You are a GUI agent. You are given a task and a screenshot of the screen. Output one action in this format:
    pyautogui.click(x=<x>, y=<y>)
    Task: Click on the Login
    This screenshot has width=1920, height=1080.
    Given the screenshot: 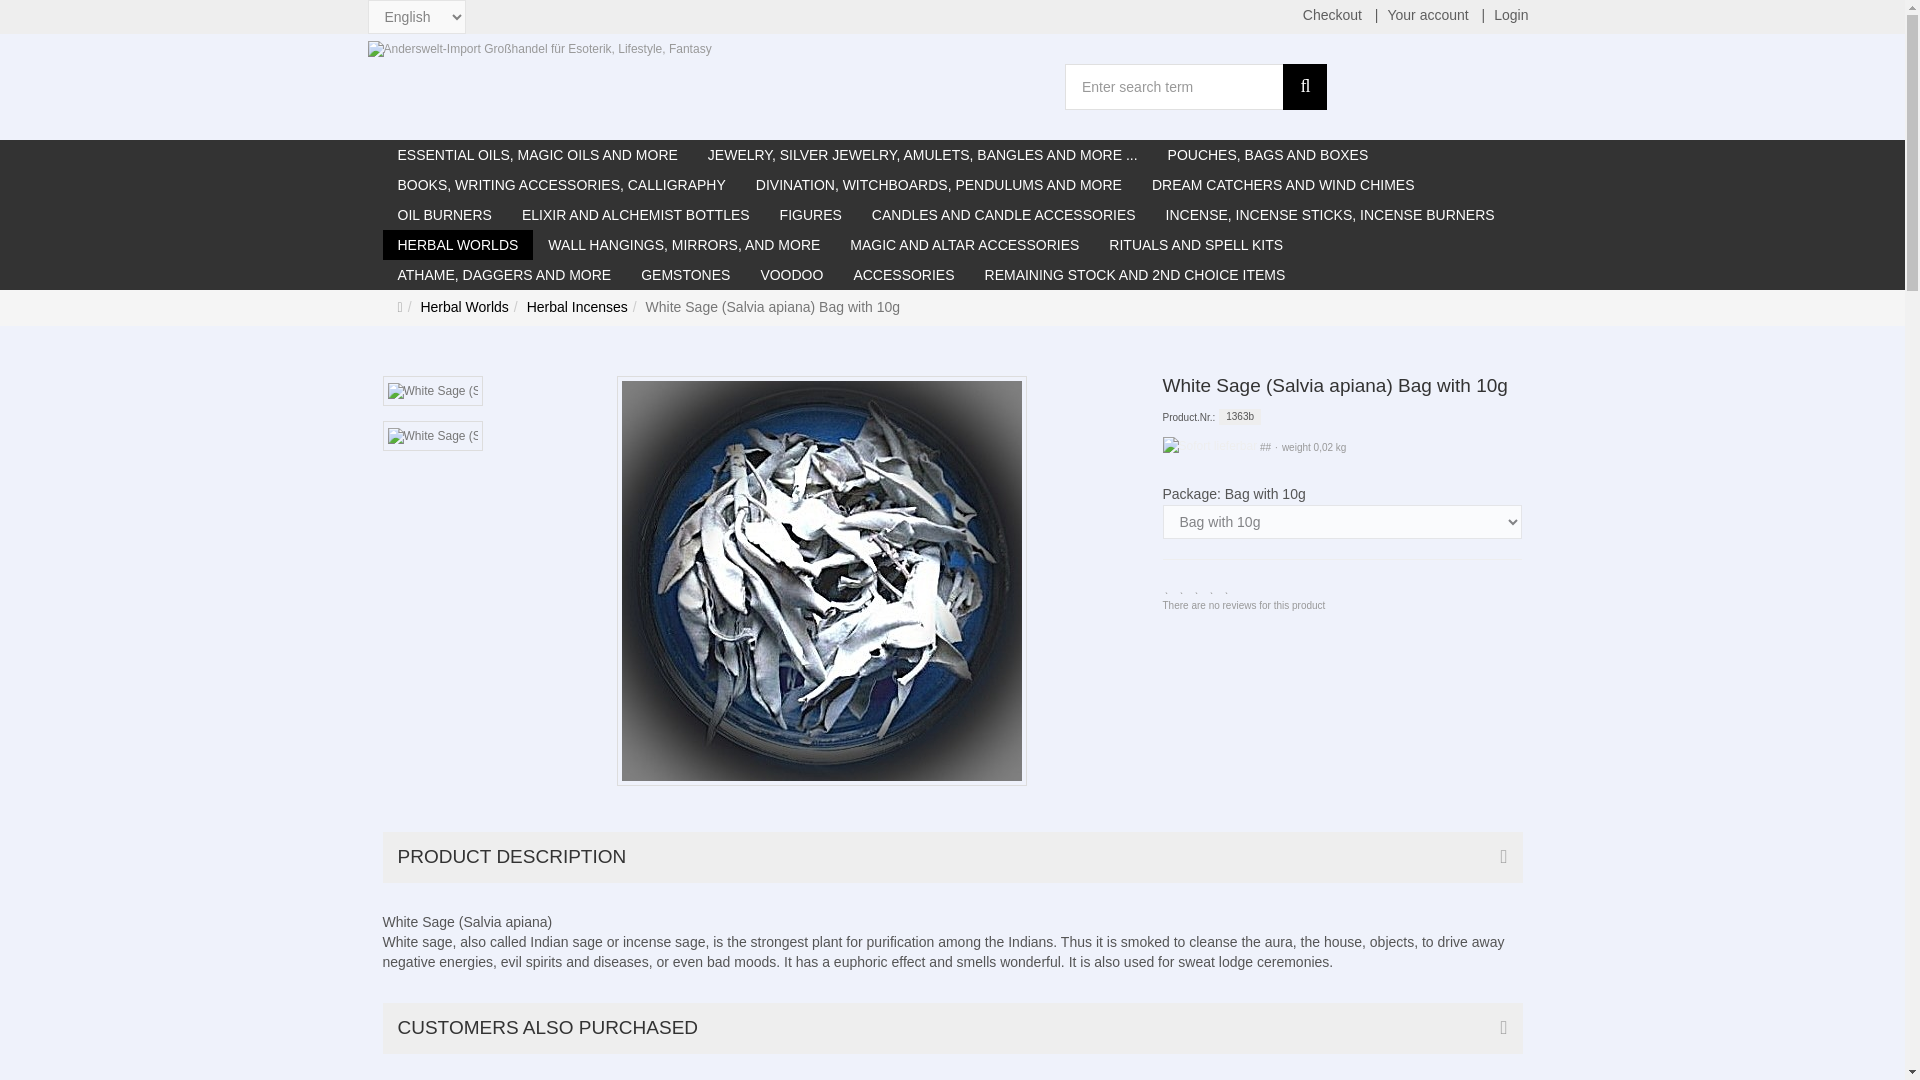 What is the action you would take?
    pyautogui.click(x=1510, y=16)
    